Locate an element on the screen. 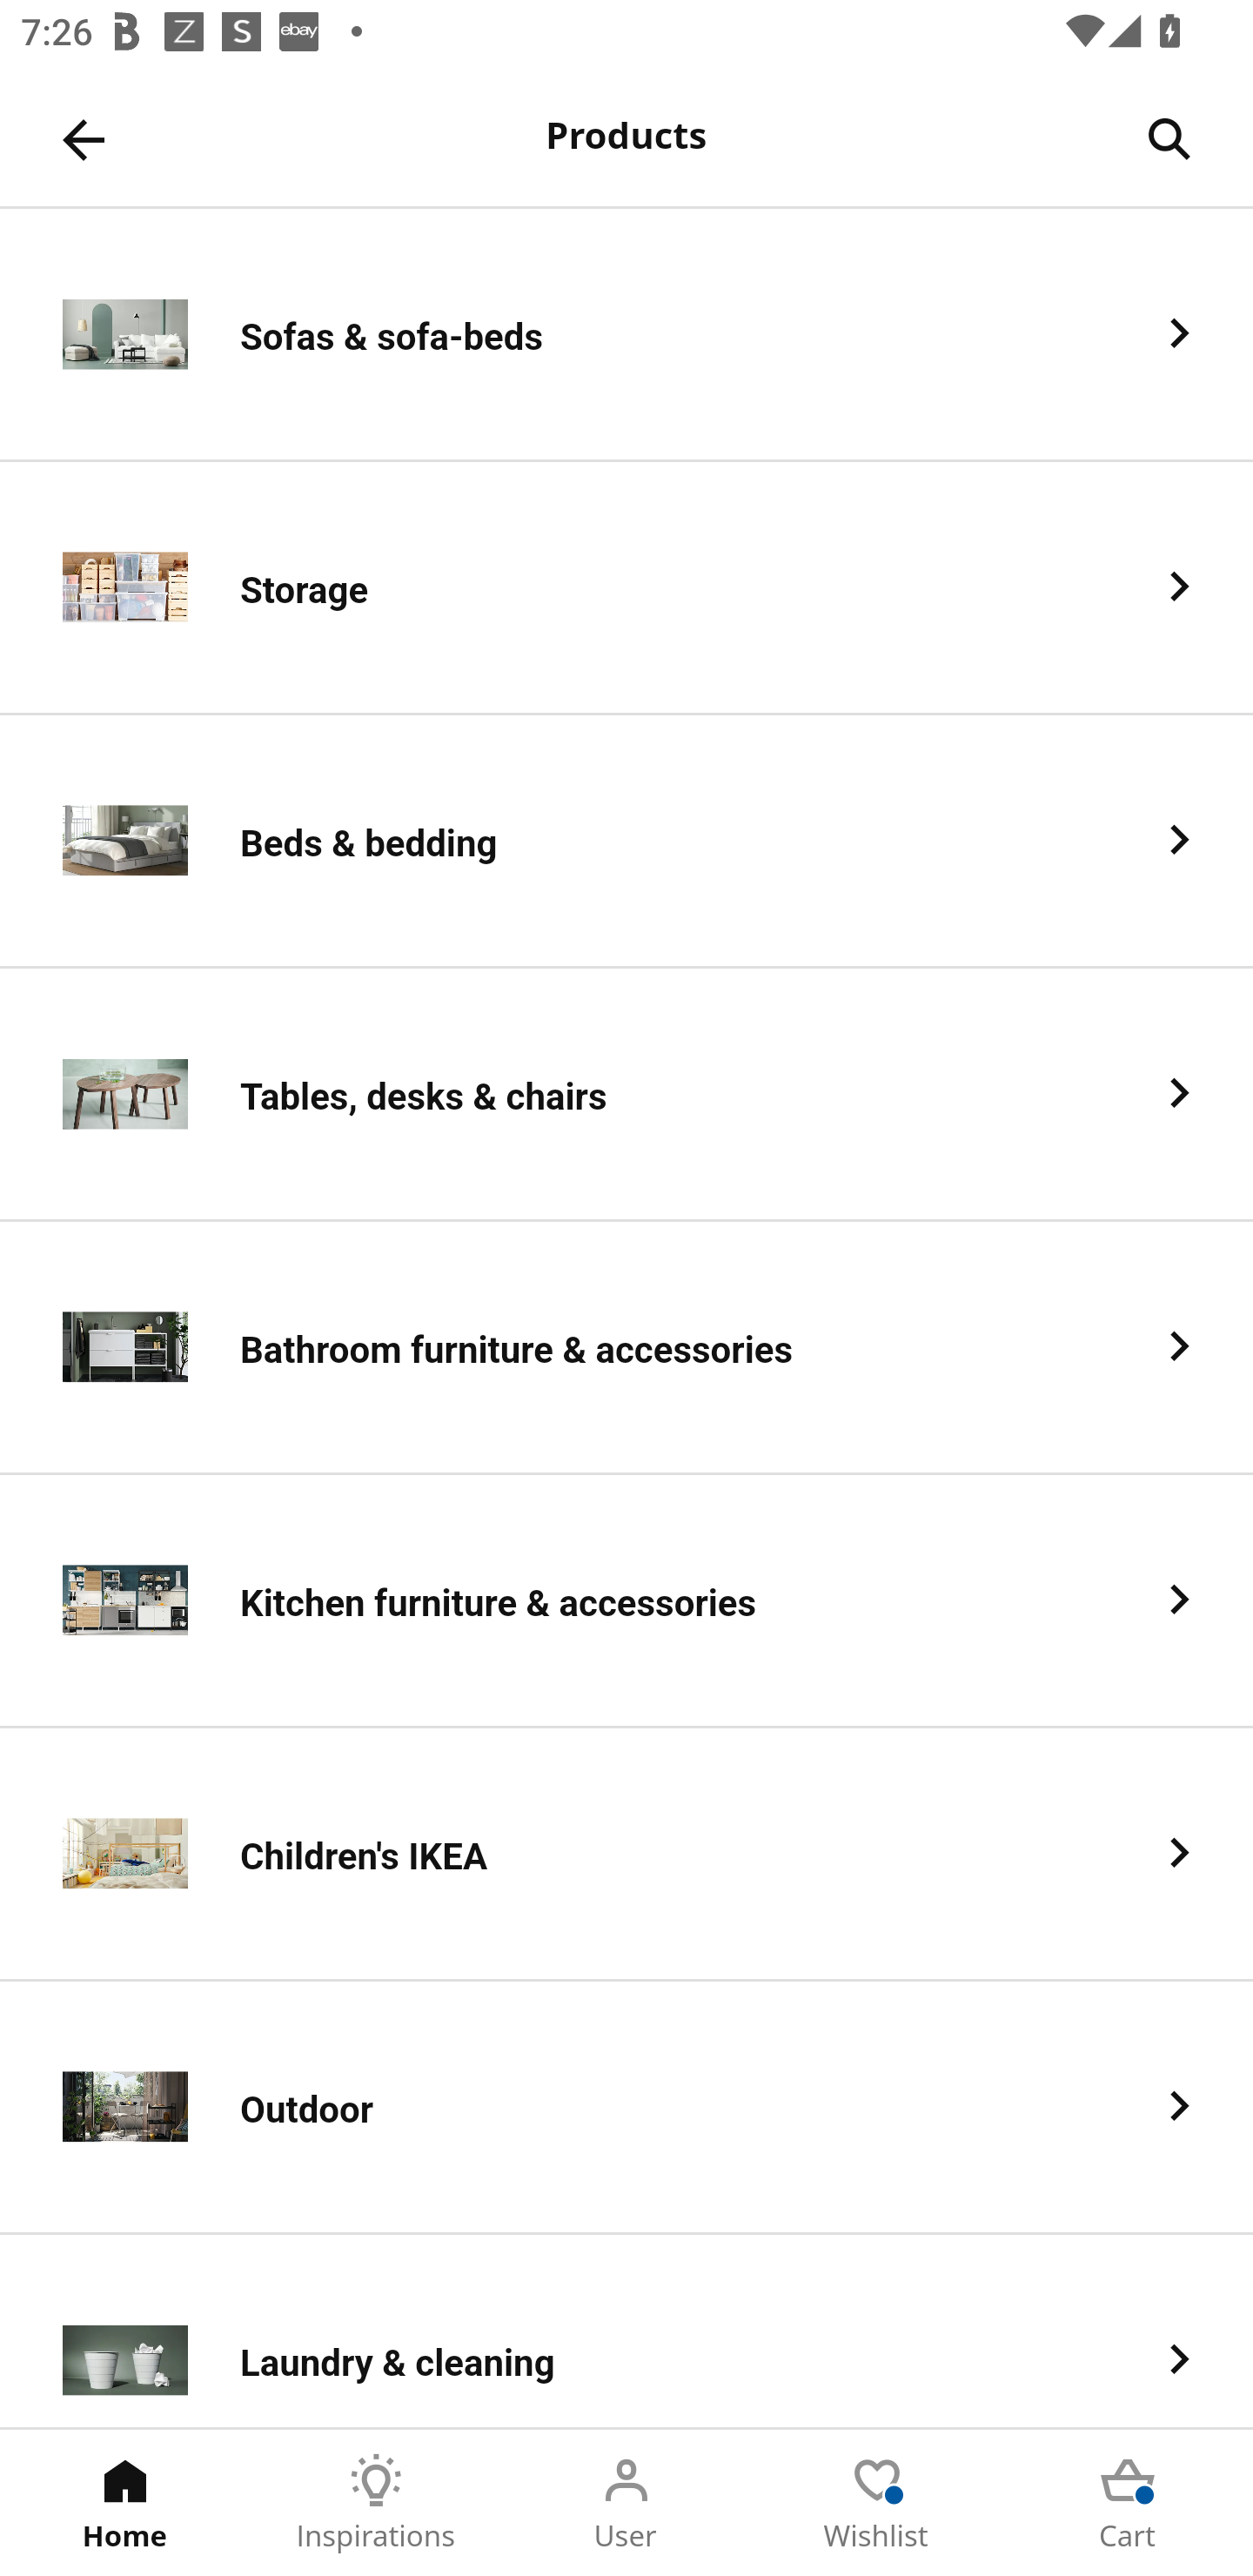 This screenshot has width=1253, height=2576. Laundry & cleaning is located at coordinates (626, 2331).